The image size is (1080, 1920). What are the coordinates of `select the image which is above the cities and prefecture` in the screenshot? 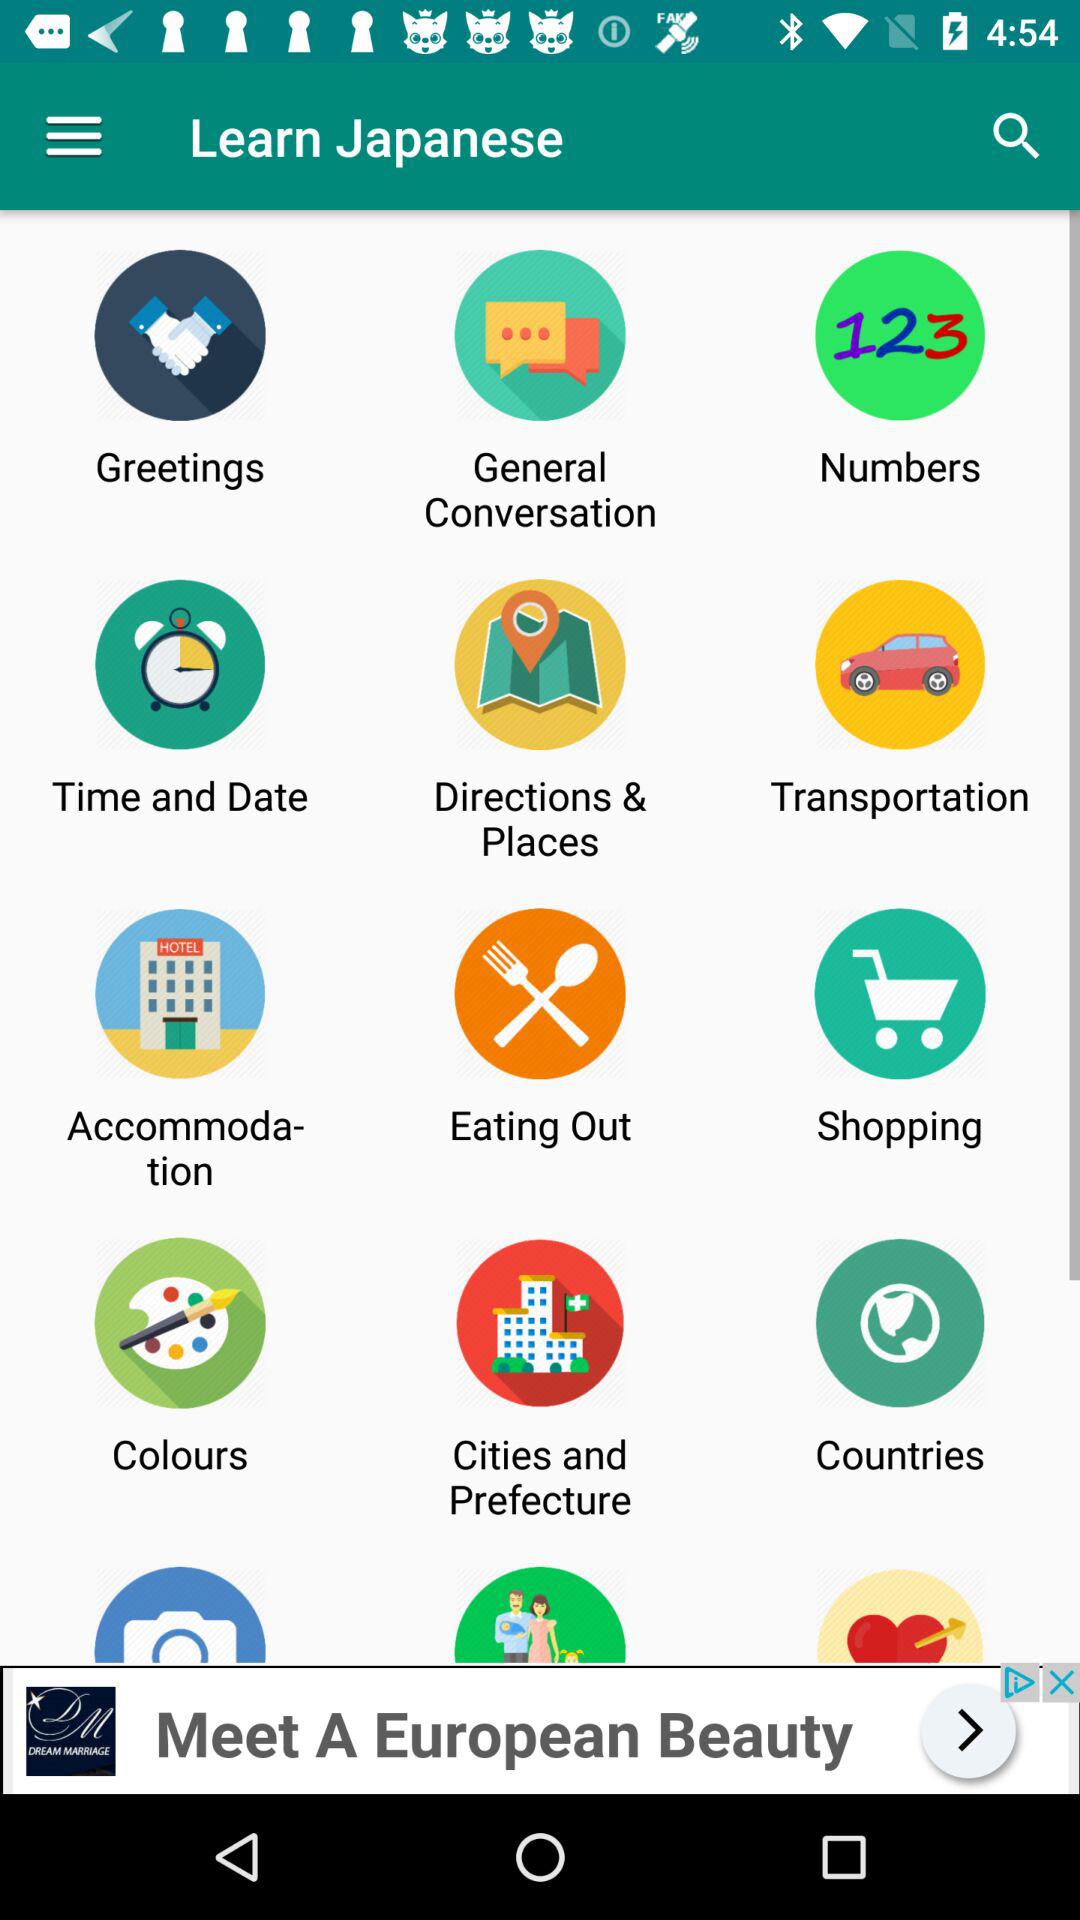 It's located at (540, 1324).